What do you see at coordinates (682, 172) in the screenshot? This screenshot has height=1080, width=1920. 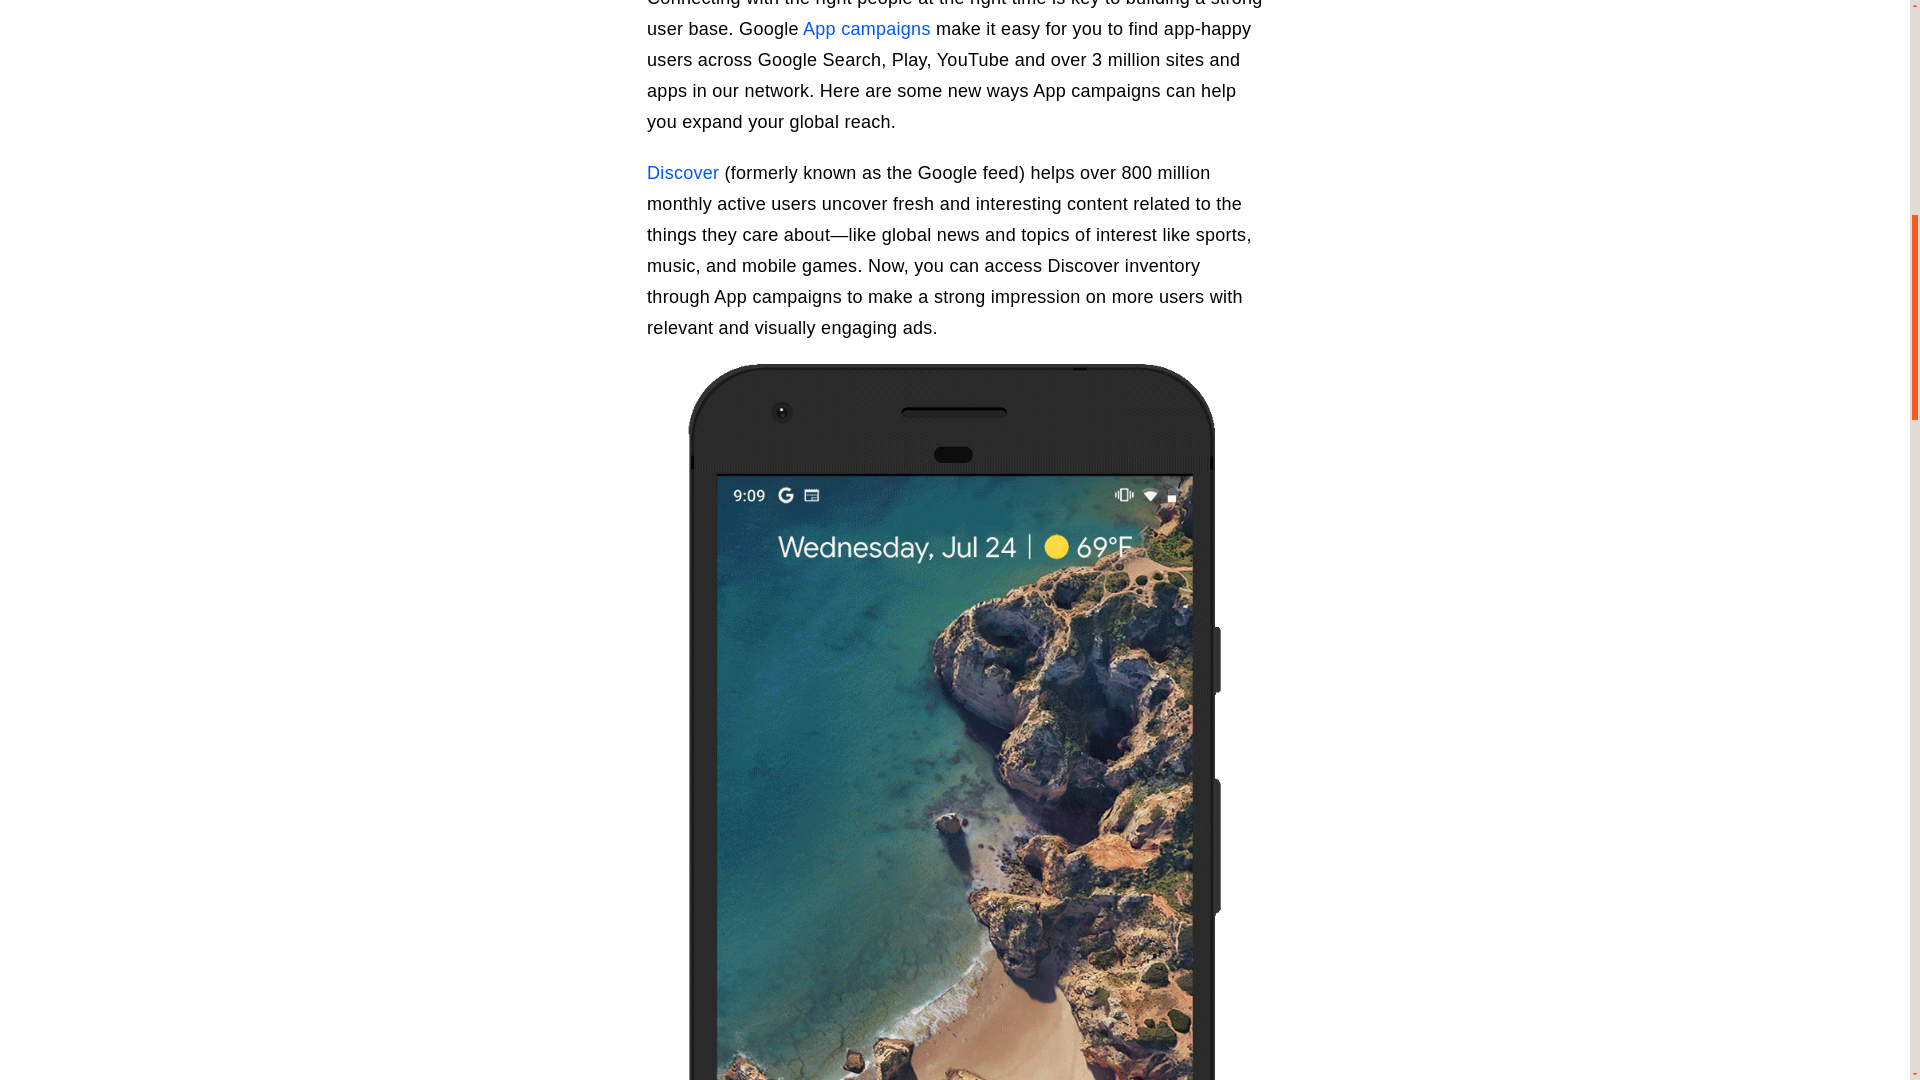 I see `Discover` at bounding box center [682, 172].